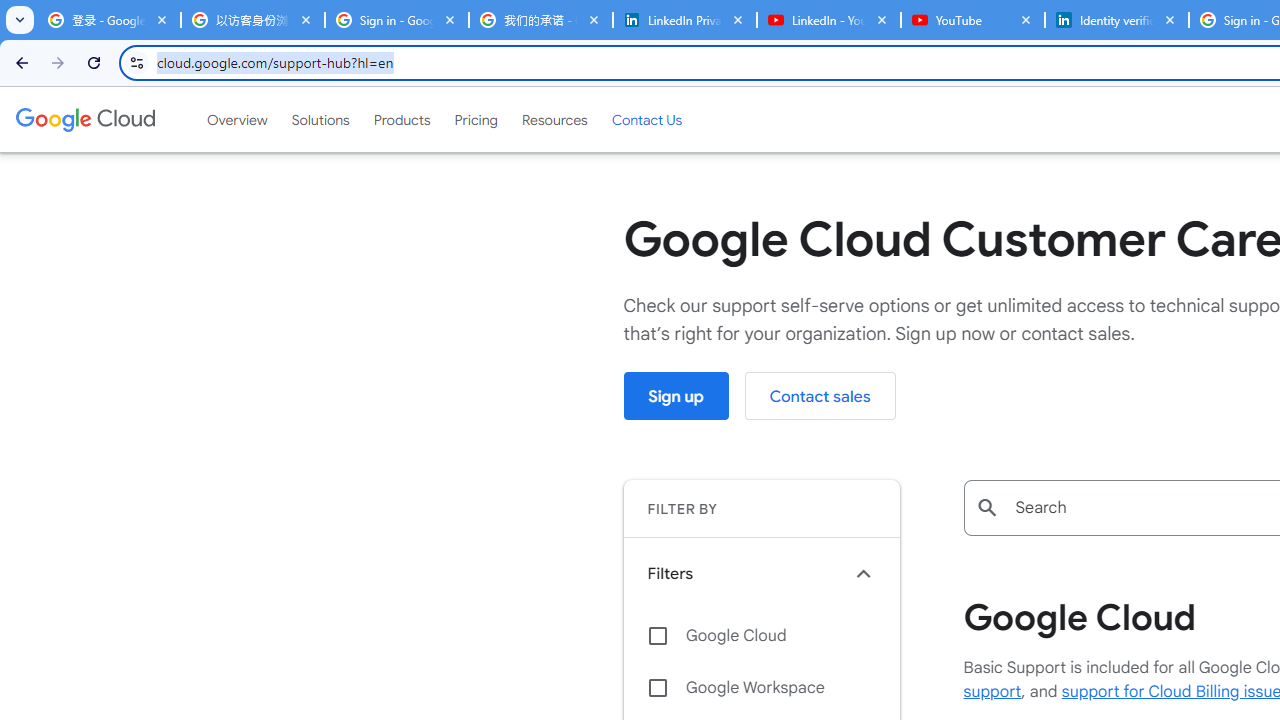 This screenshot has width=1280, height=720. Describe the element at coordinates (676, 396) in the screenshot. I see `Sign up` at that location.